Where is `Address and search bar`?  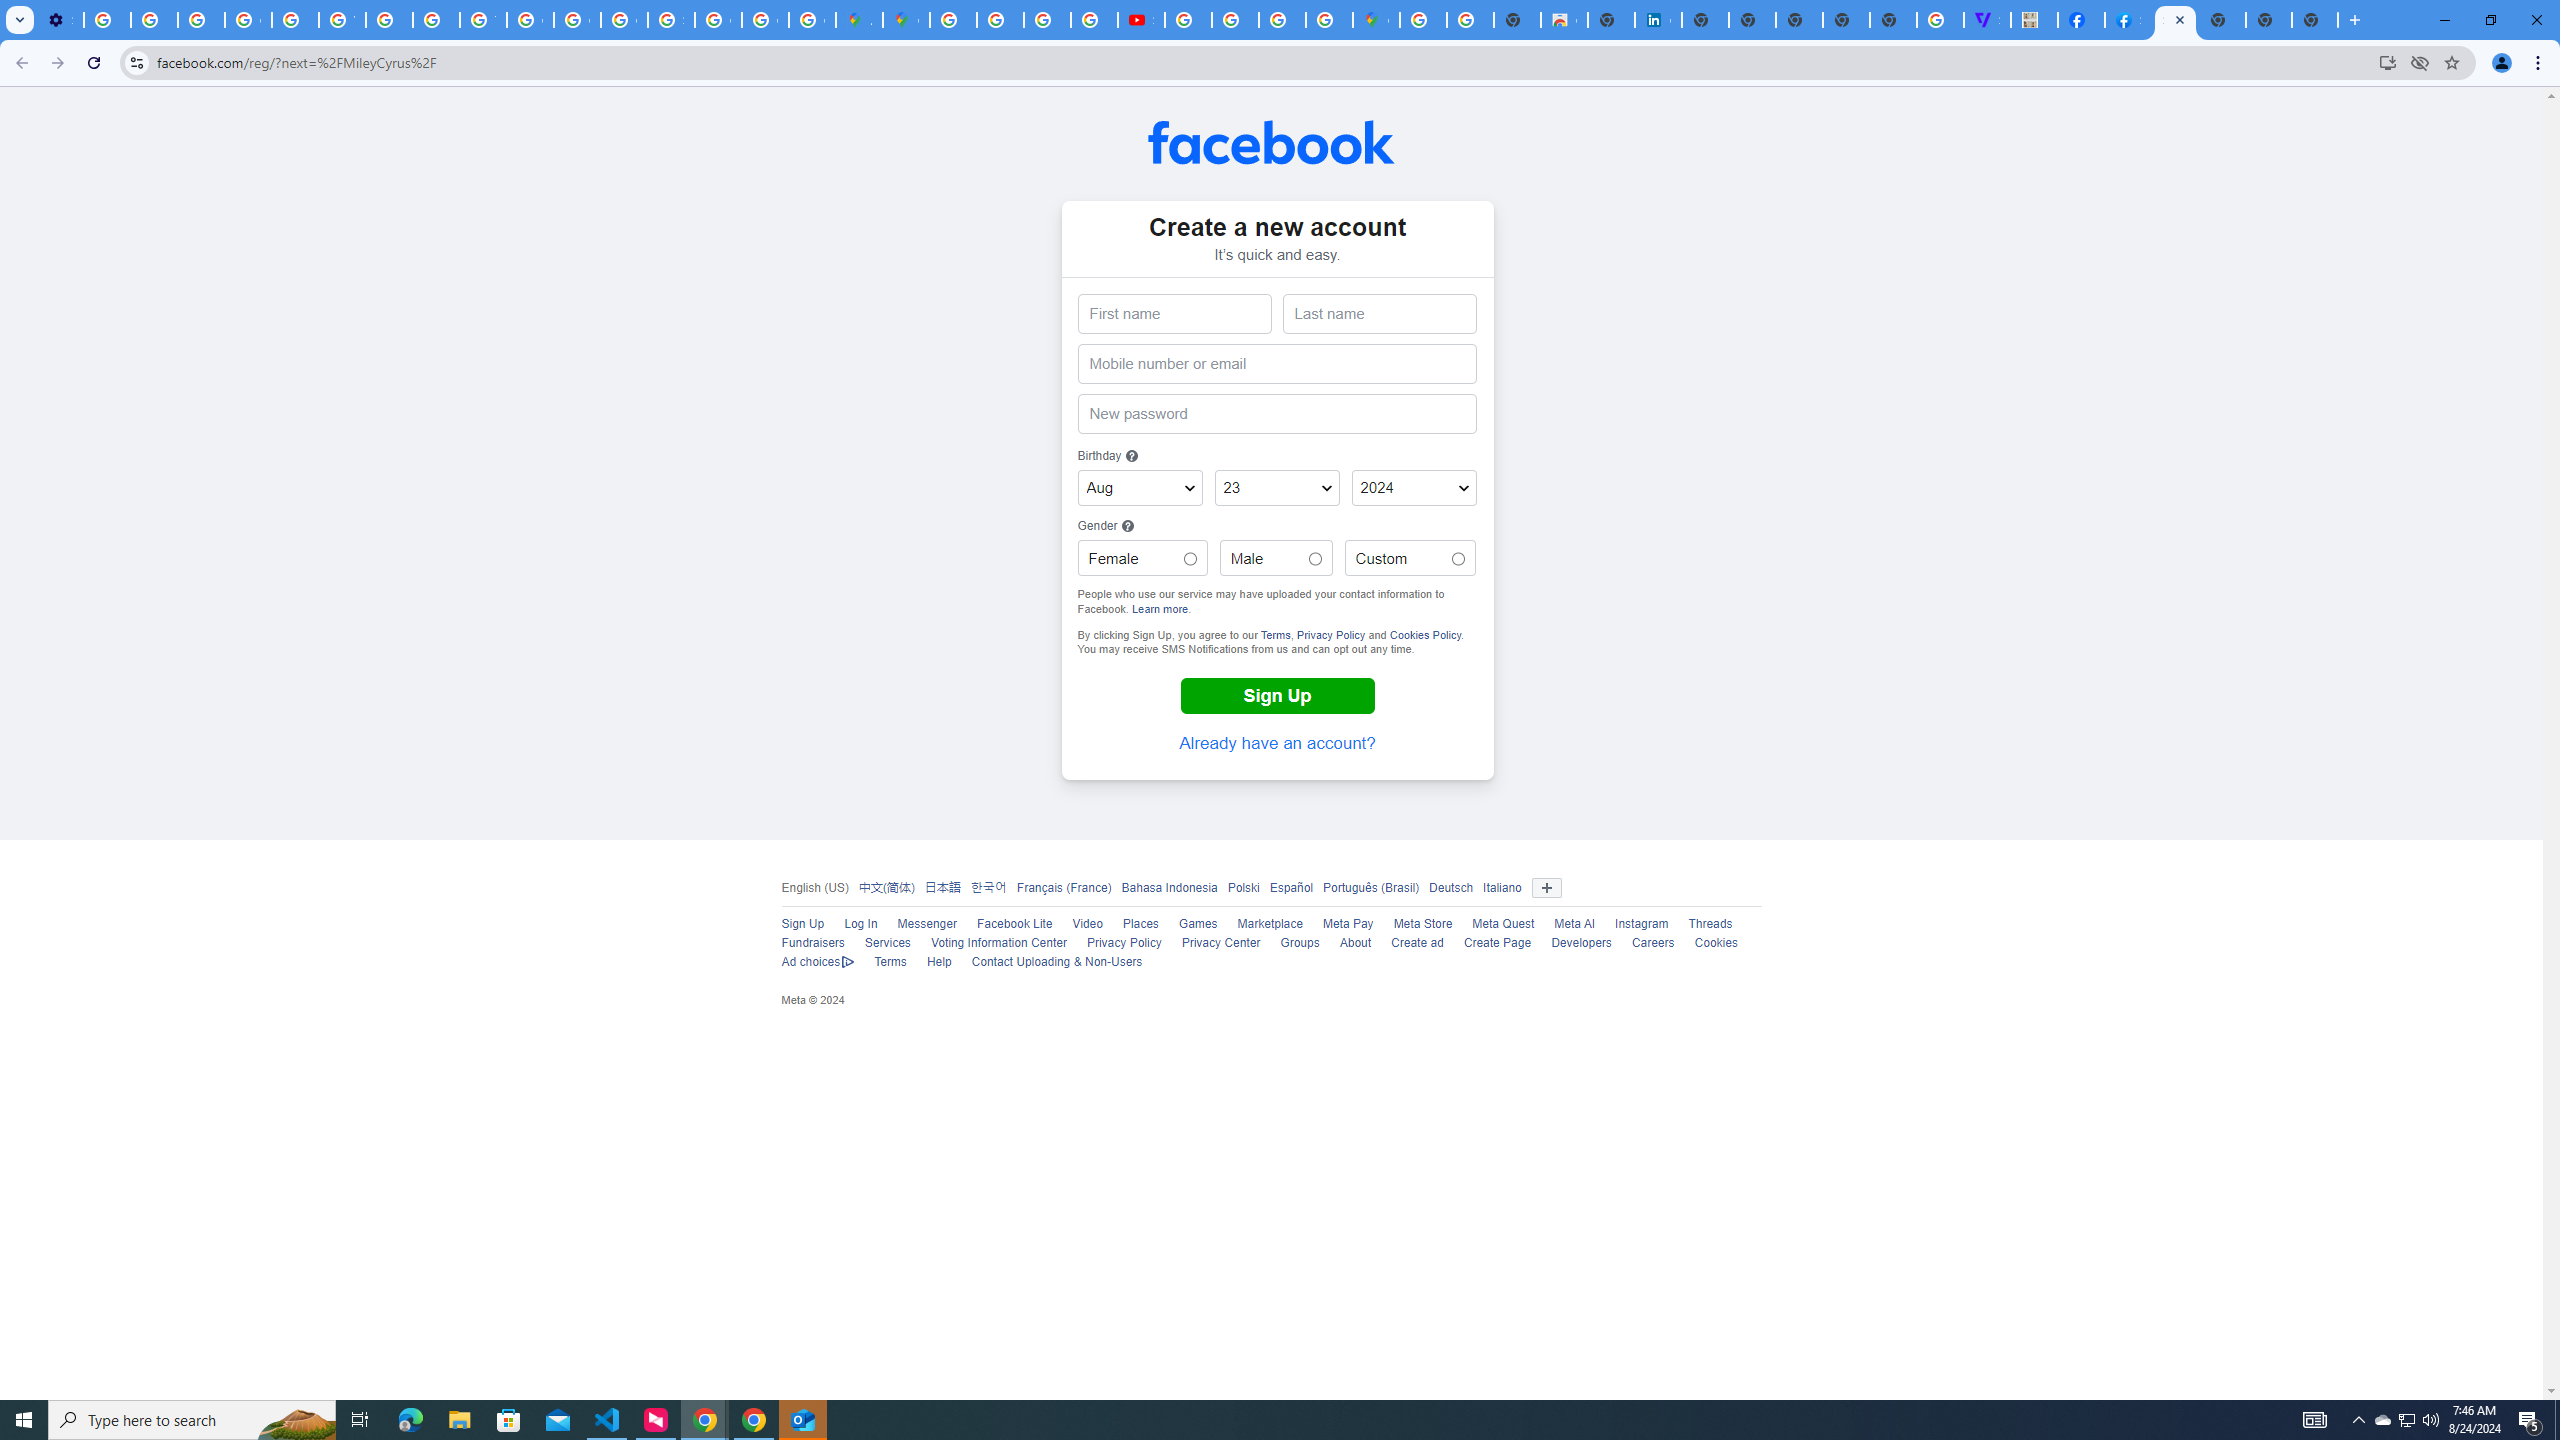
Address and search bar is located at coordinates (1262, 62).